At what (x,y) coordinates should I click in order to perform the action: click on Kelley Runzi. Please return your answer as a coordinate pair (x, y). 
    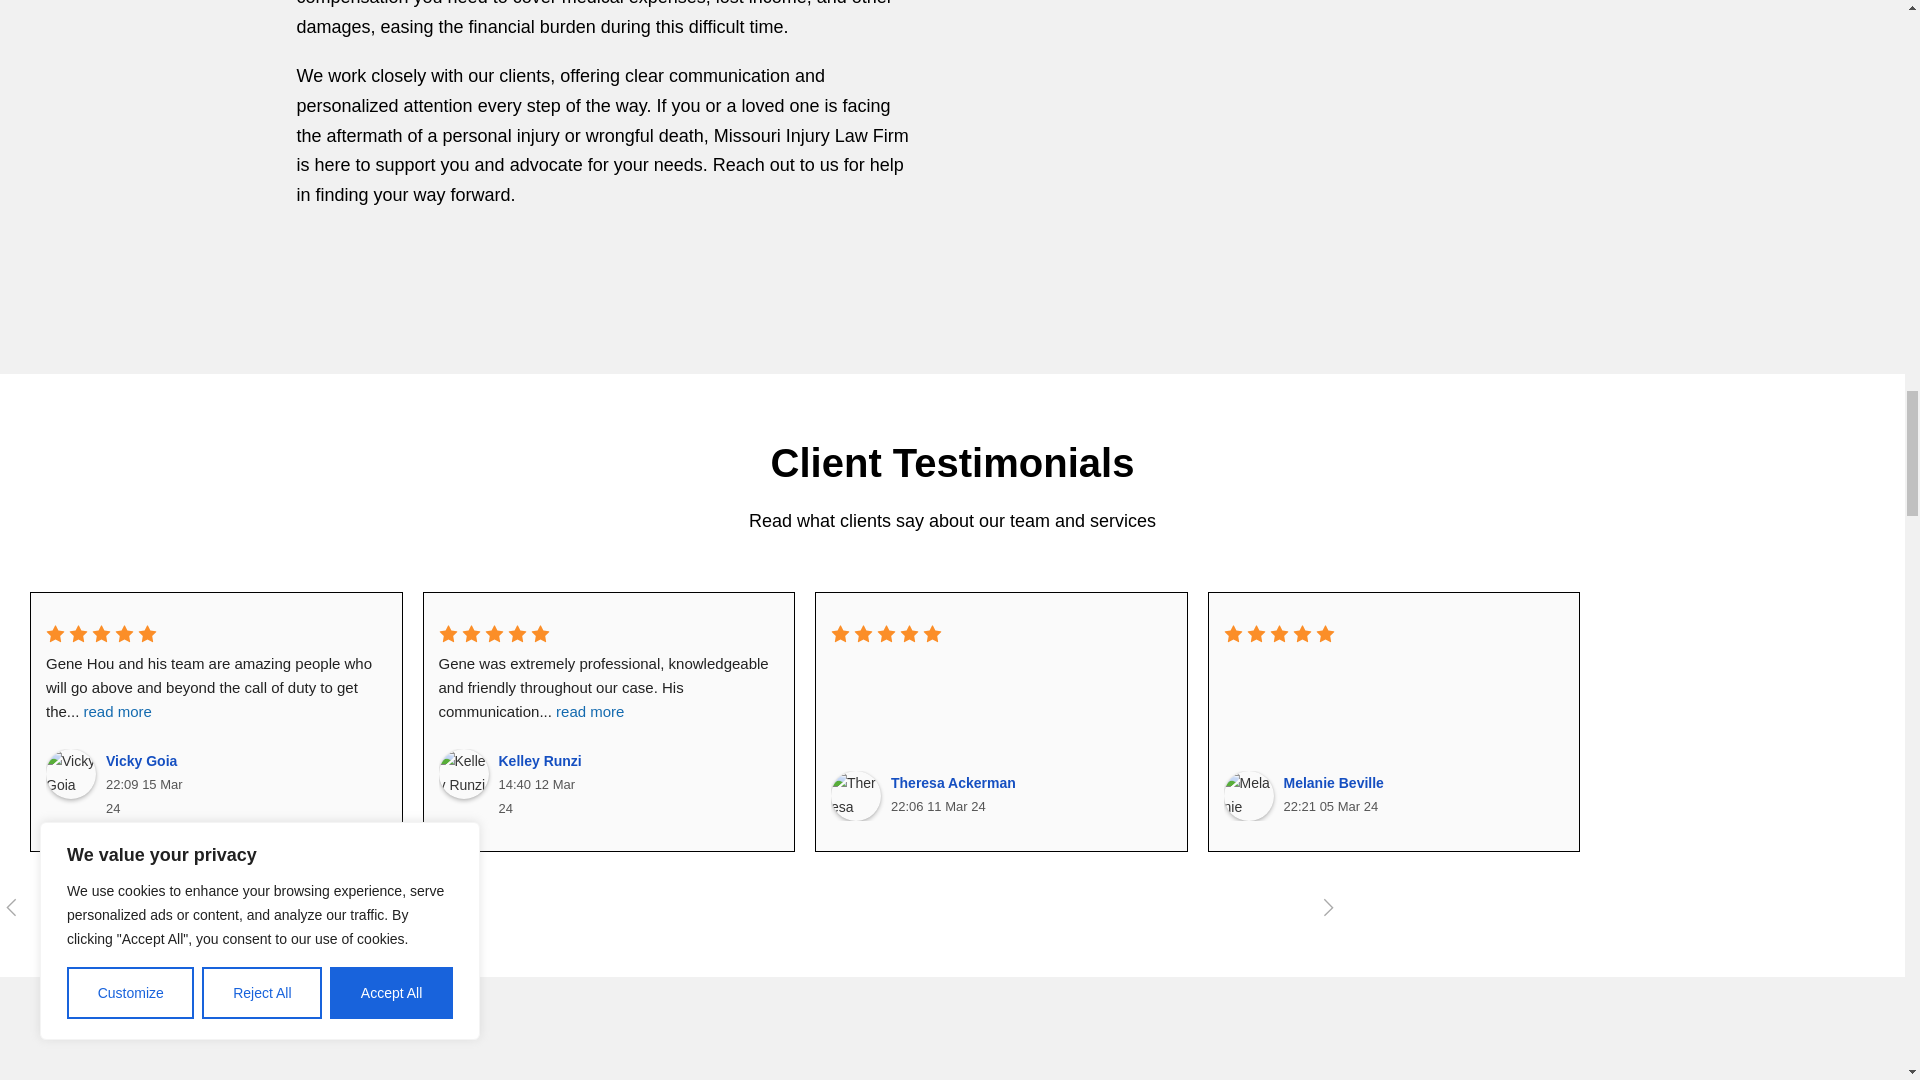
    Looking at the image, I should click on (462, 774).